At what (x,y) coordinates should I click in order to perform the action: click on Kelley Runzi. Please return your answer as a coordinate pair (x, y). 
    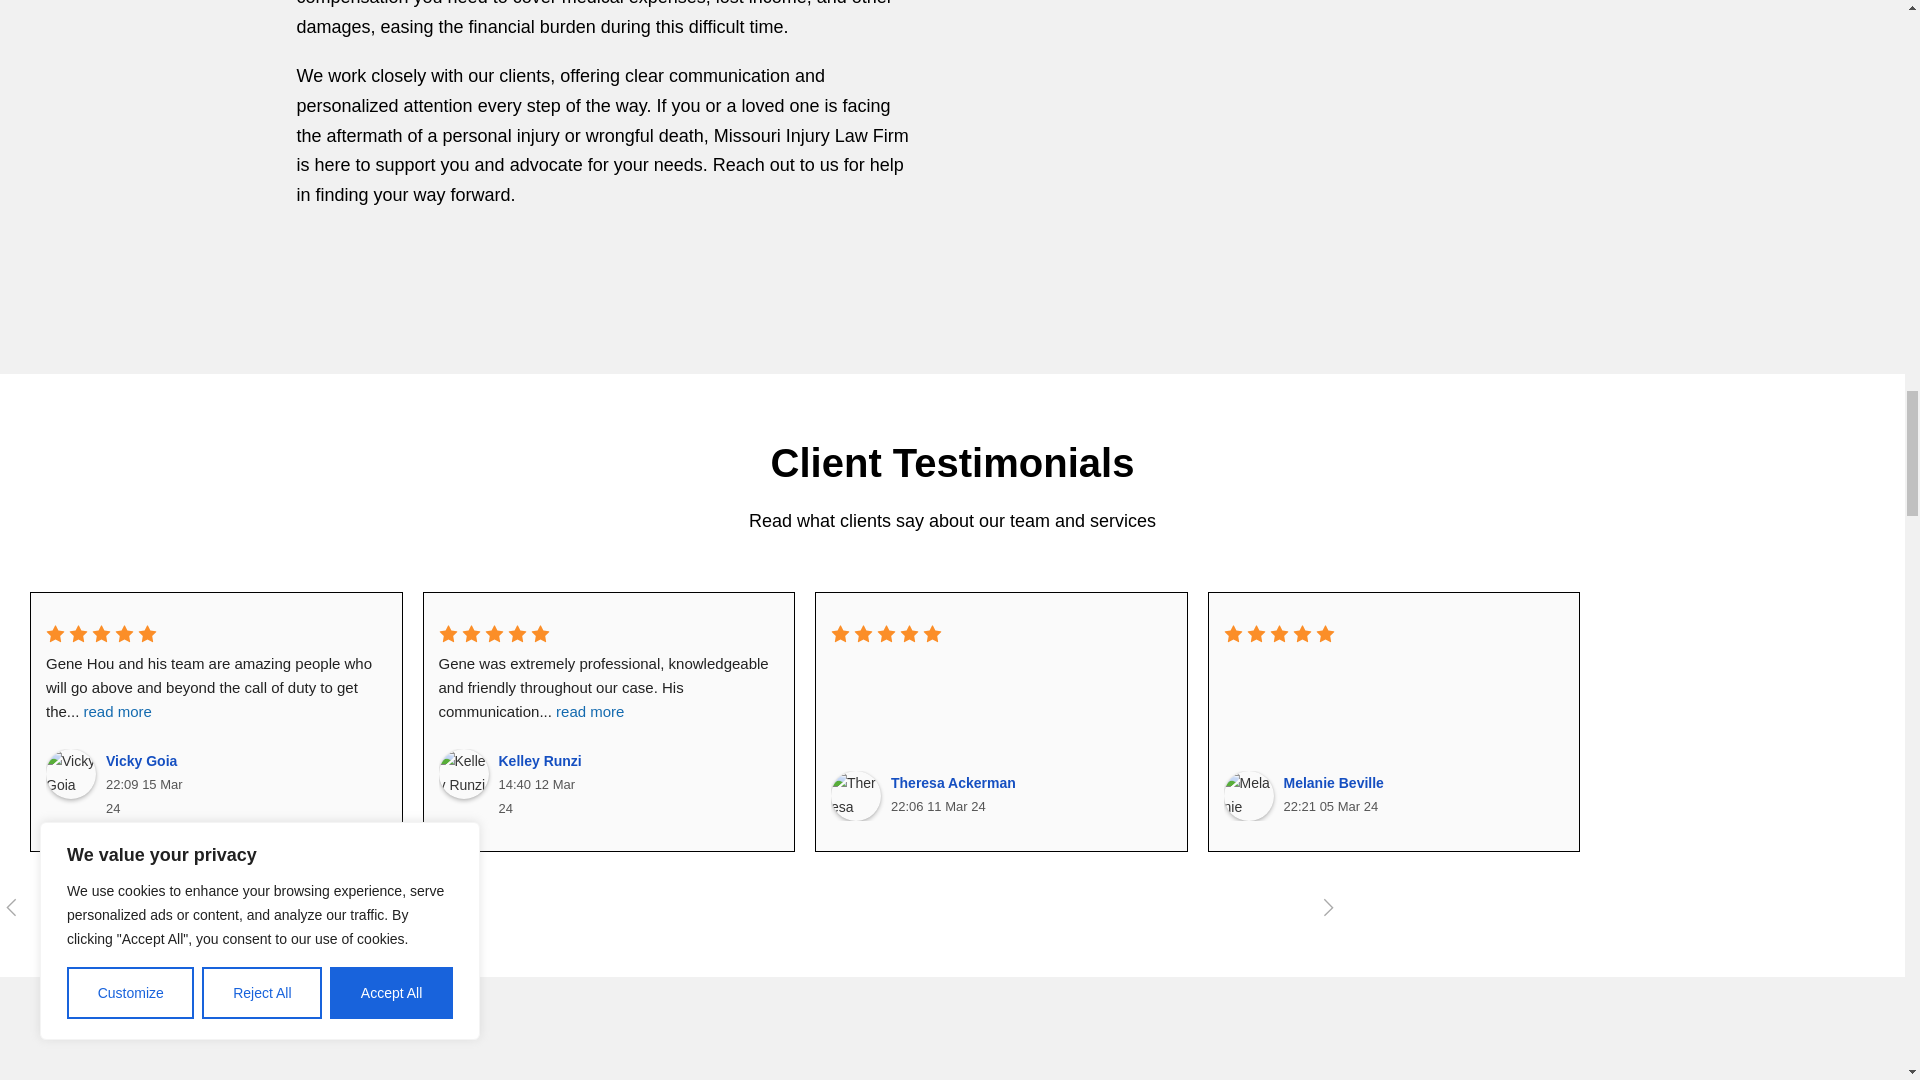
    Looking at the image, I should click on (462, 774).